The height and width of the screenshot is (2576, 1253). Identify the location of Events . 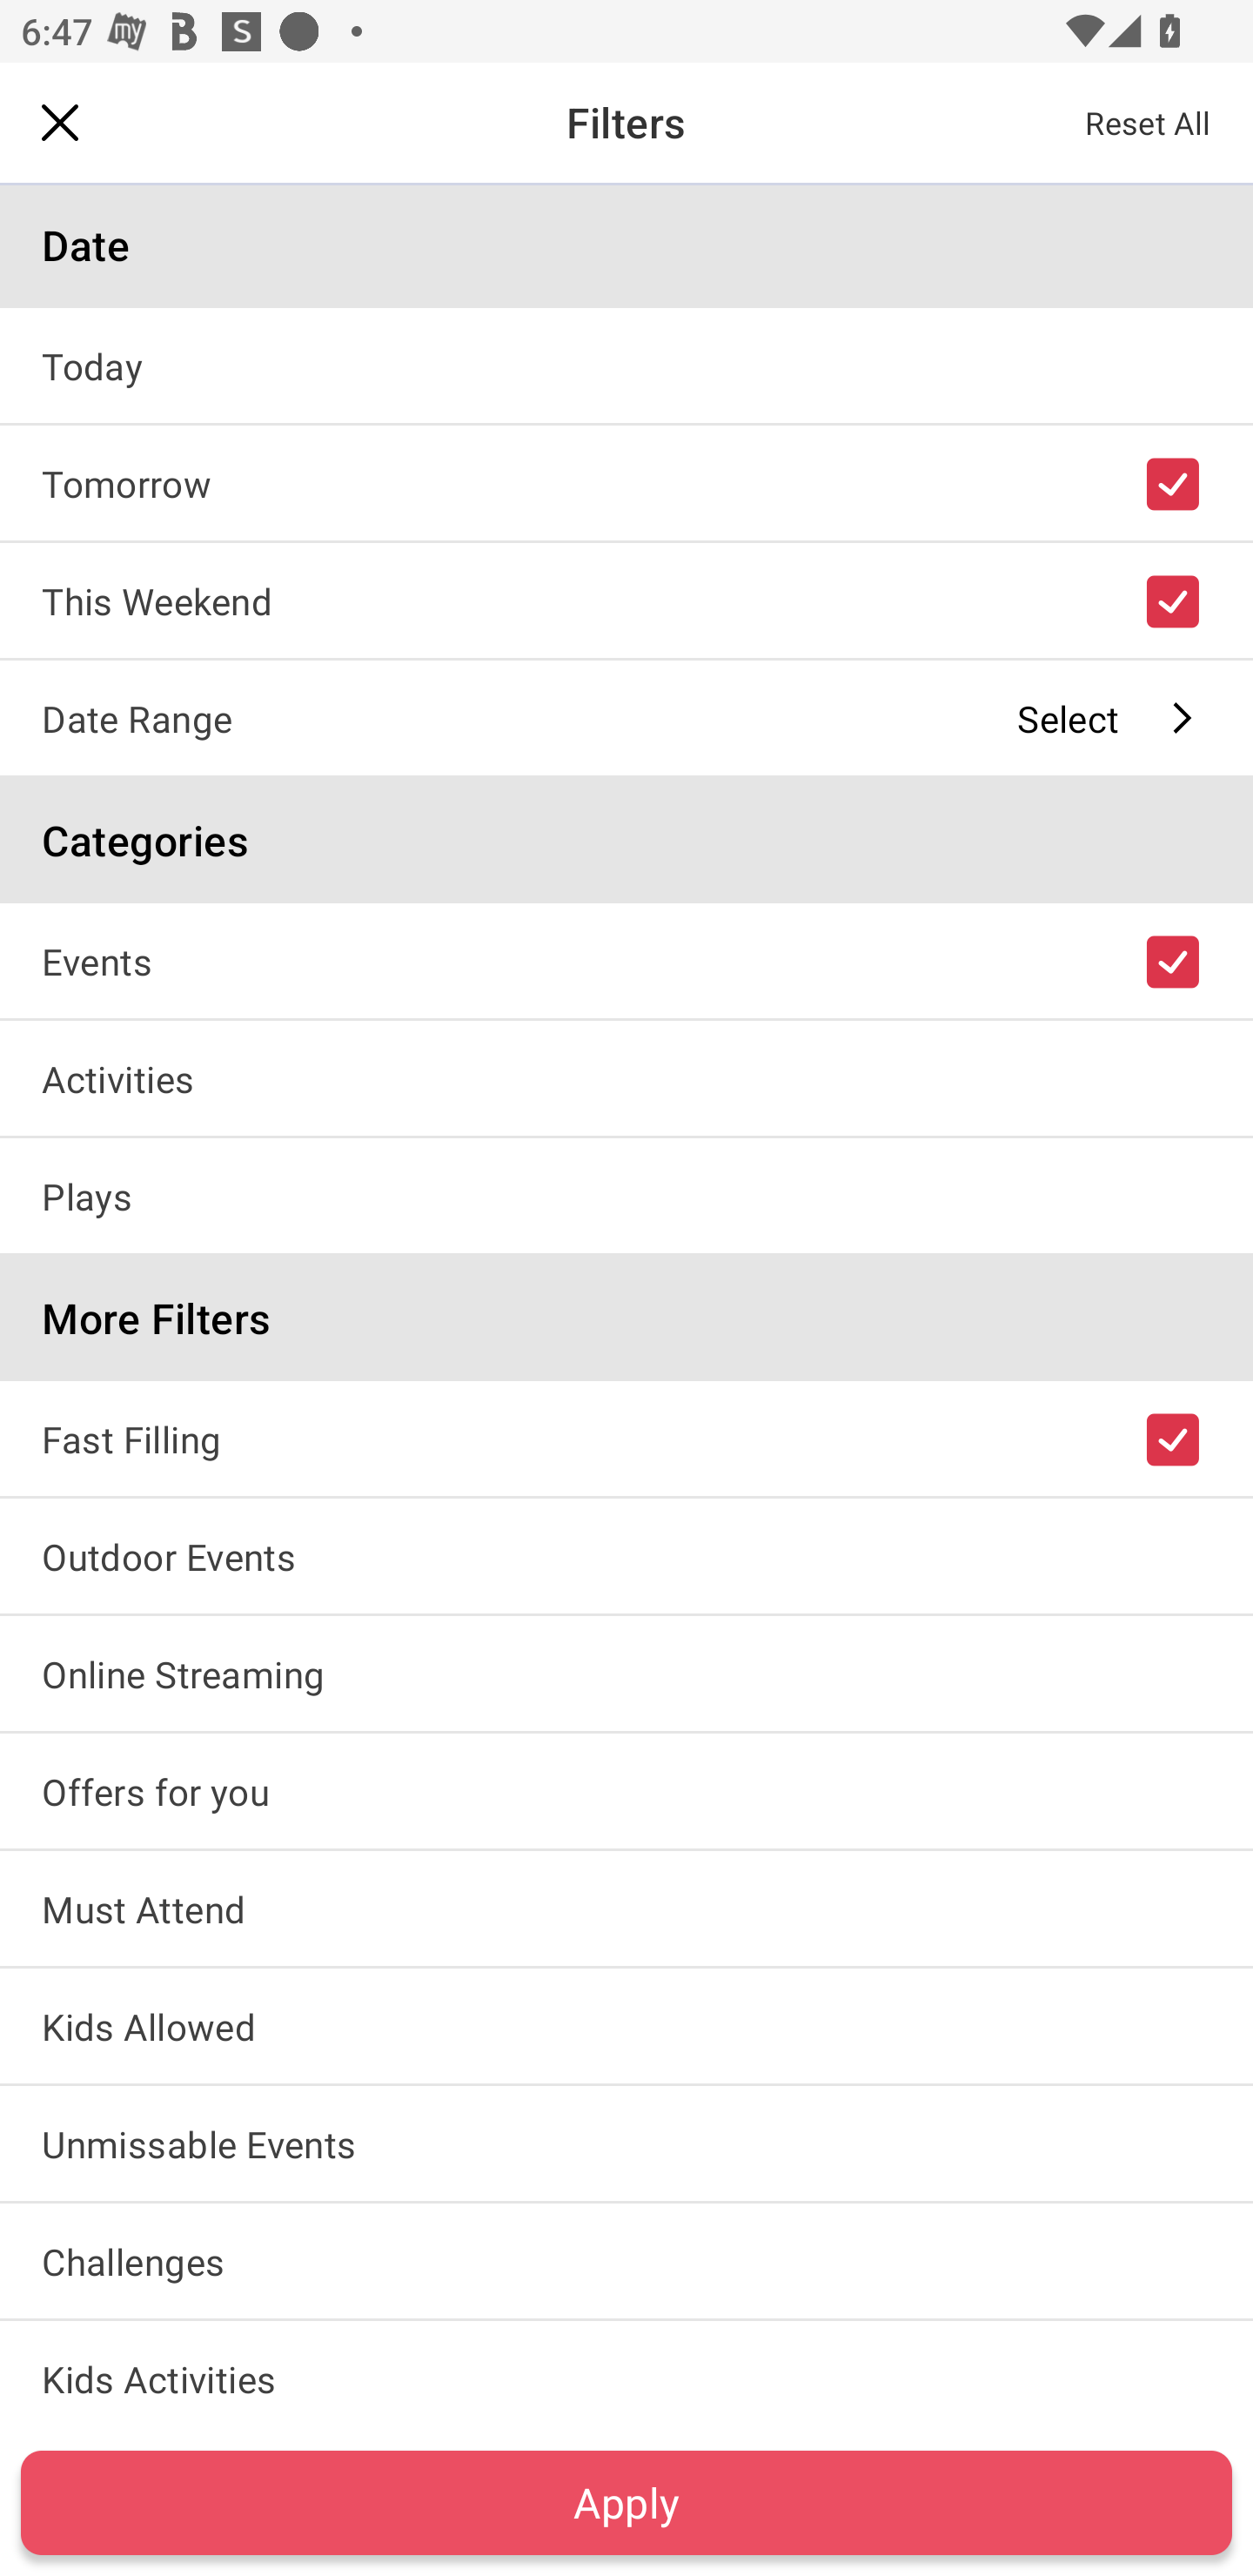
(626, 961).